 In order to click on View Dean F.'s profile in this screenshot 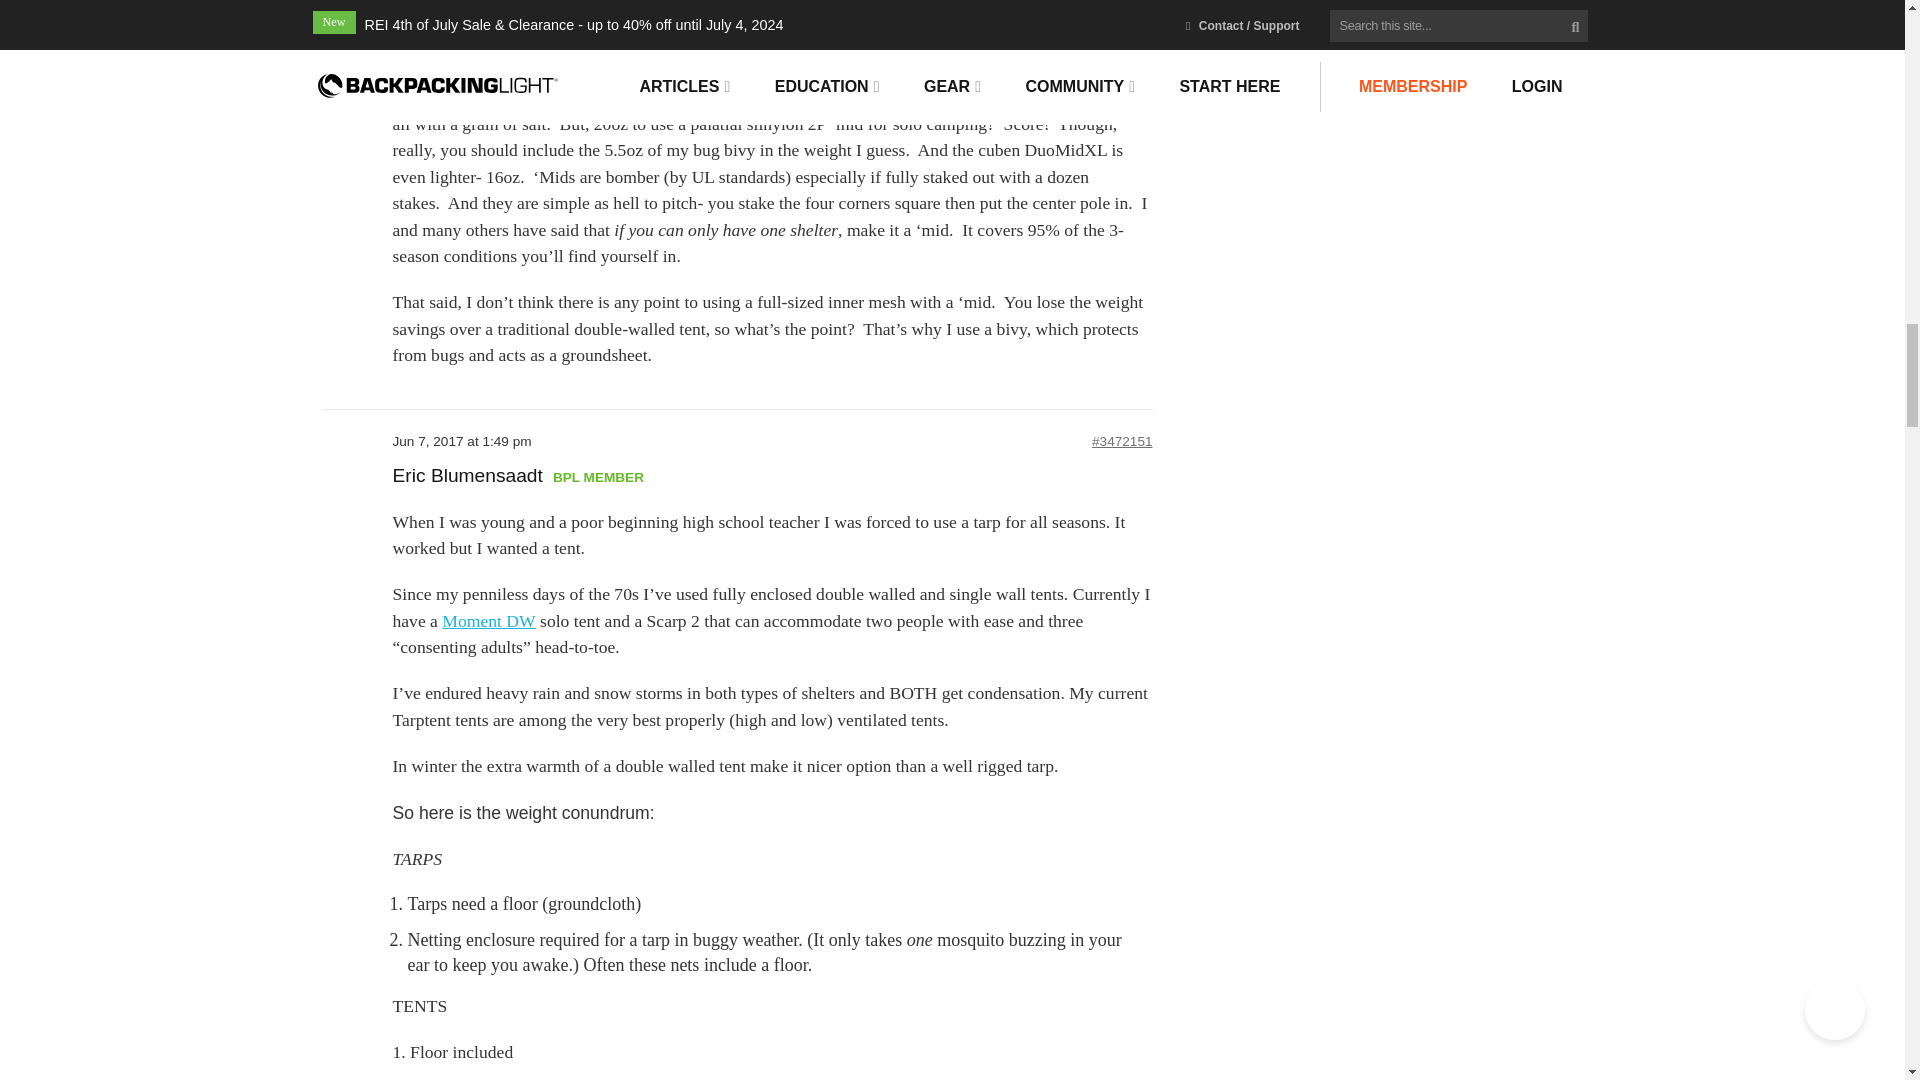, I will do `click(424, 4)`.